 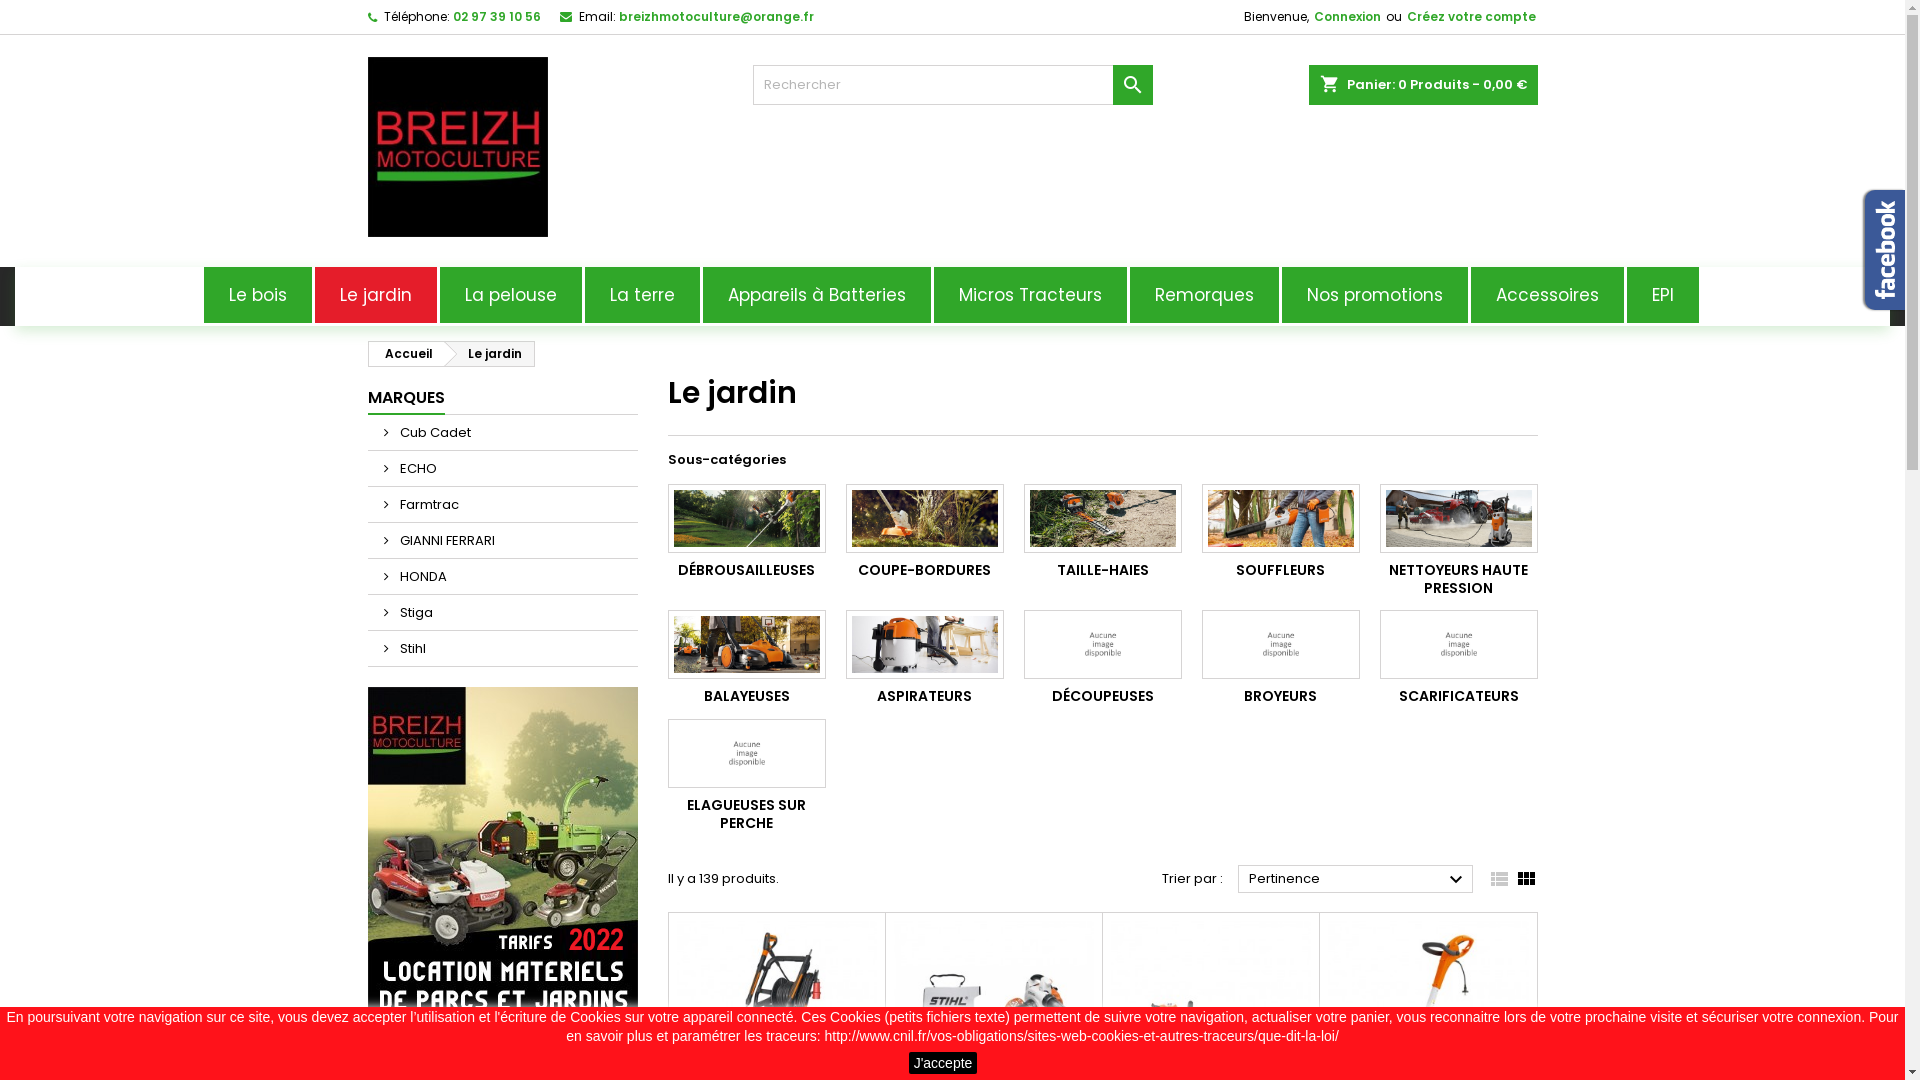 What do you see at coordinates (1376, 295) in the screenshot?
I see `Nos promotions` at bounding box center [1376, 295].